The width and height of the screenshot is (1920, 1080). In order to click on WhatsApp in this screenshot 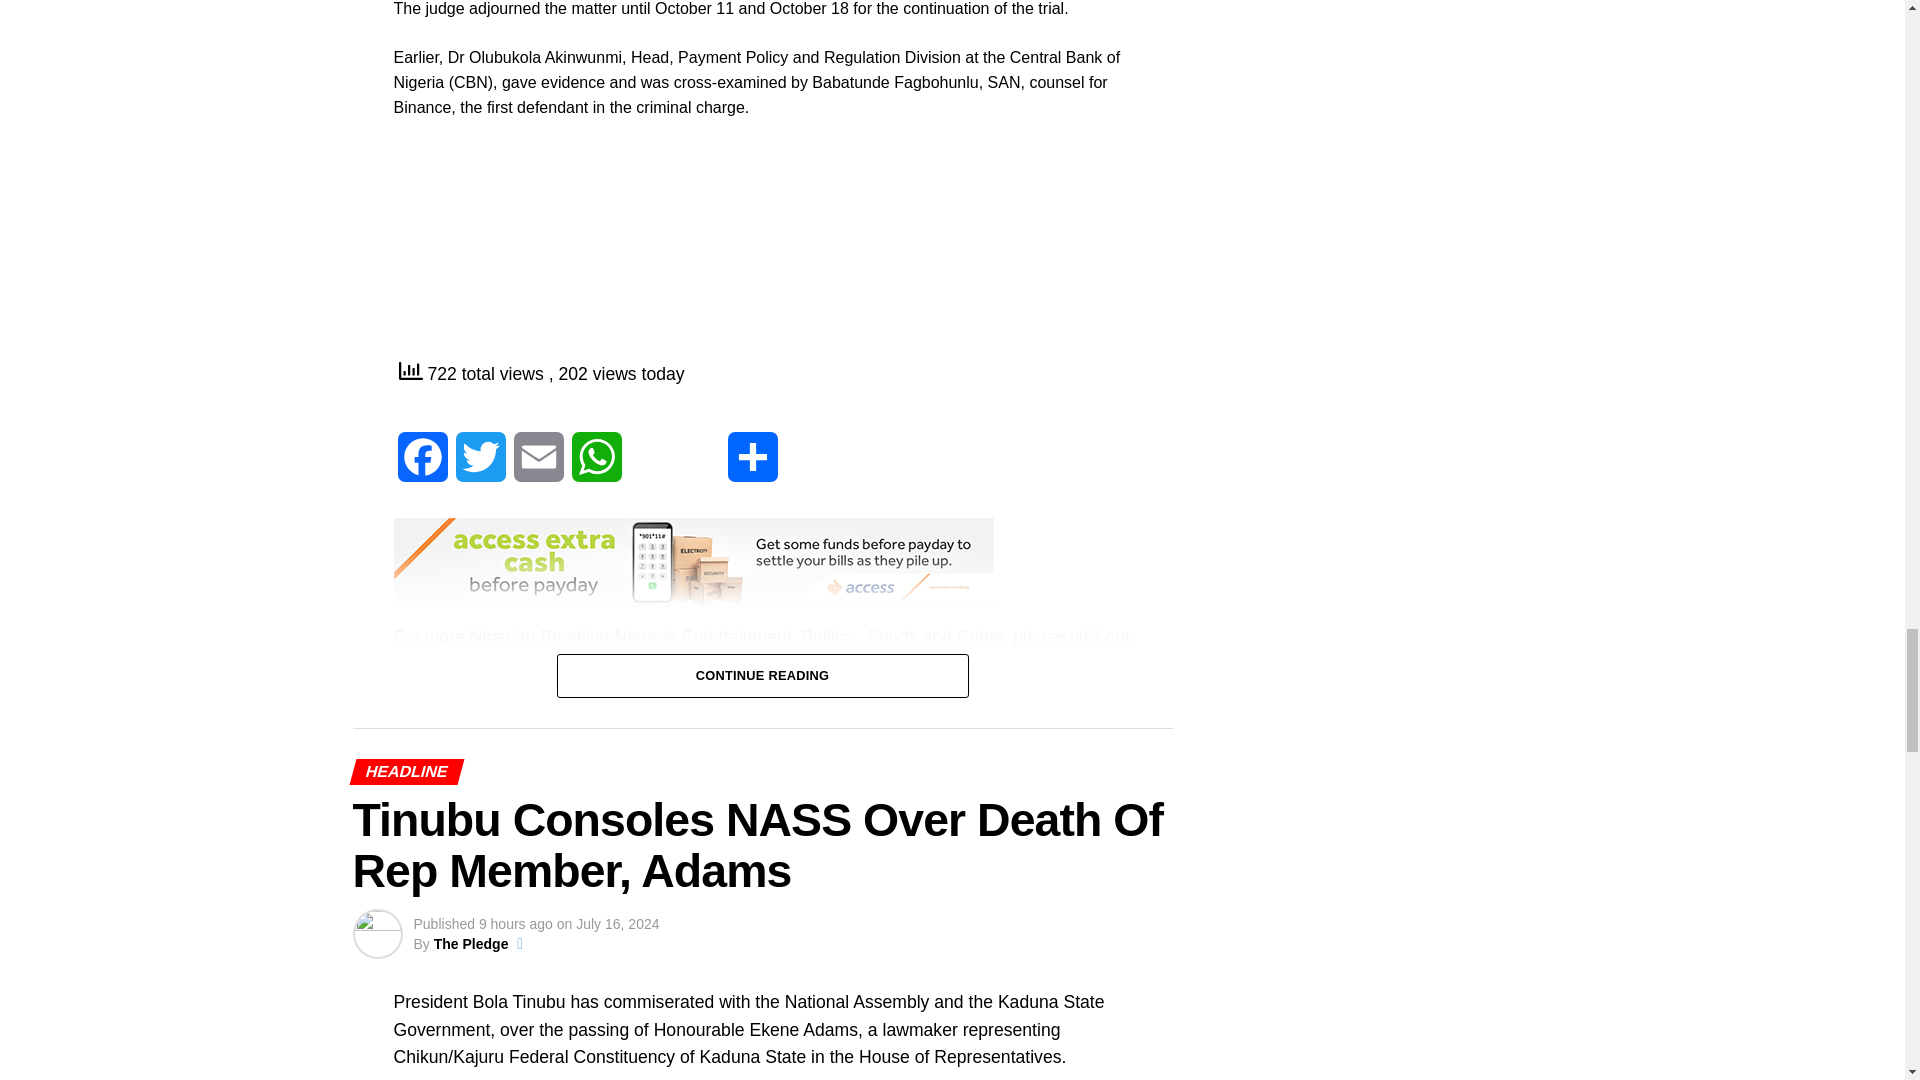, I will do `click(596, 467)`.